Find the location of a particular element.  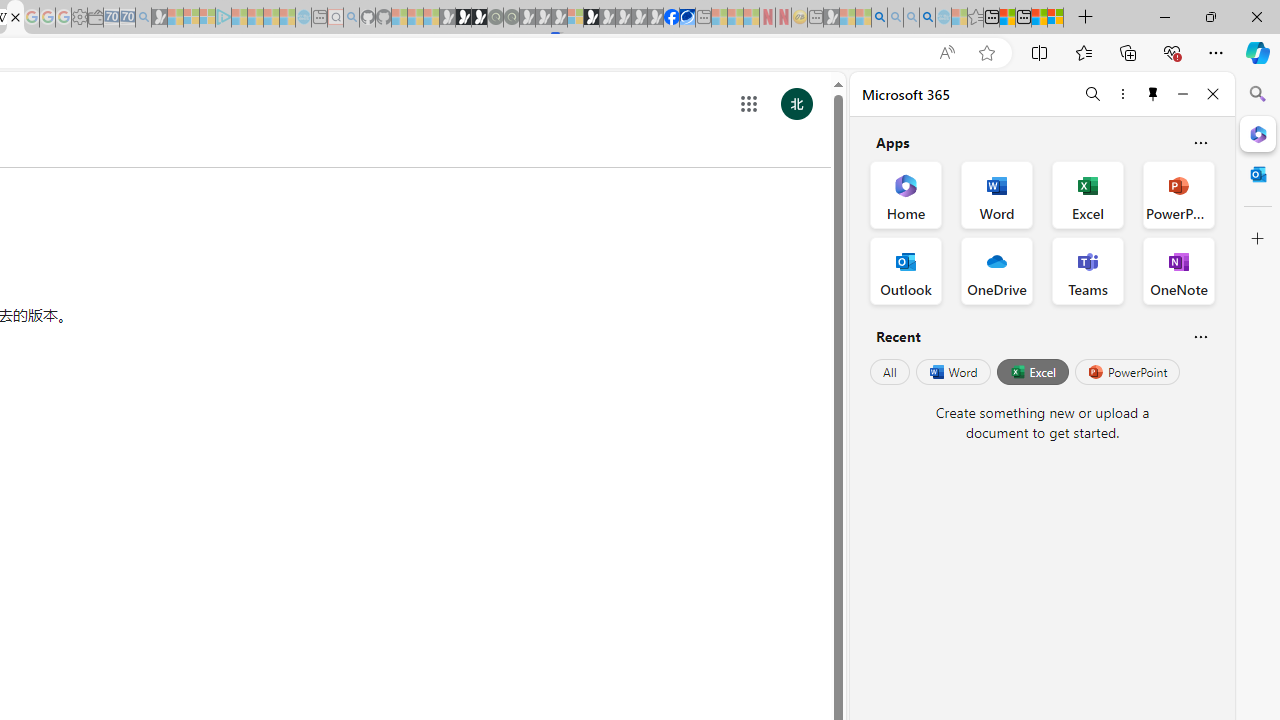

Word is located at coordinates (952, 372).